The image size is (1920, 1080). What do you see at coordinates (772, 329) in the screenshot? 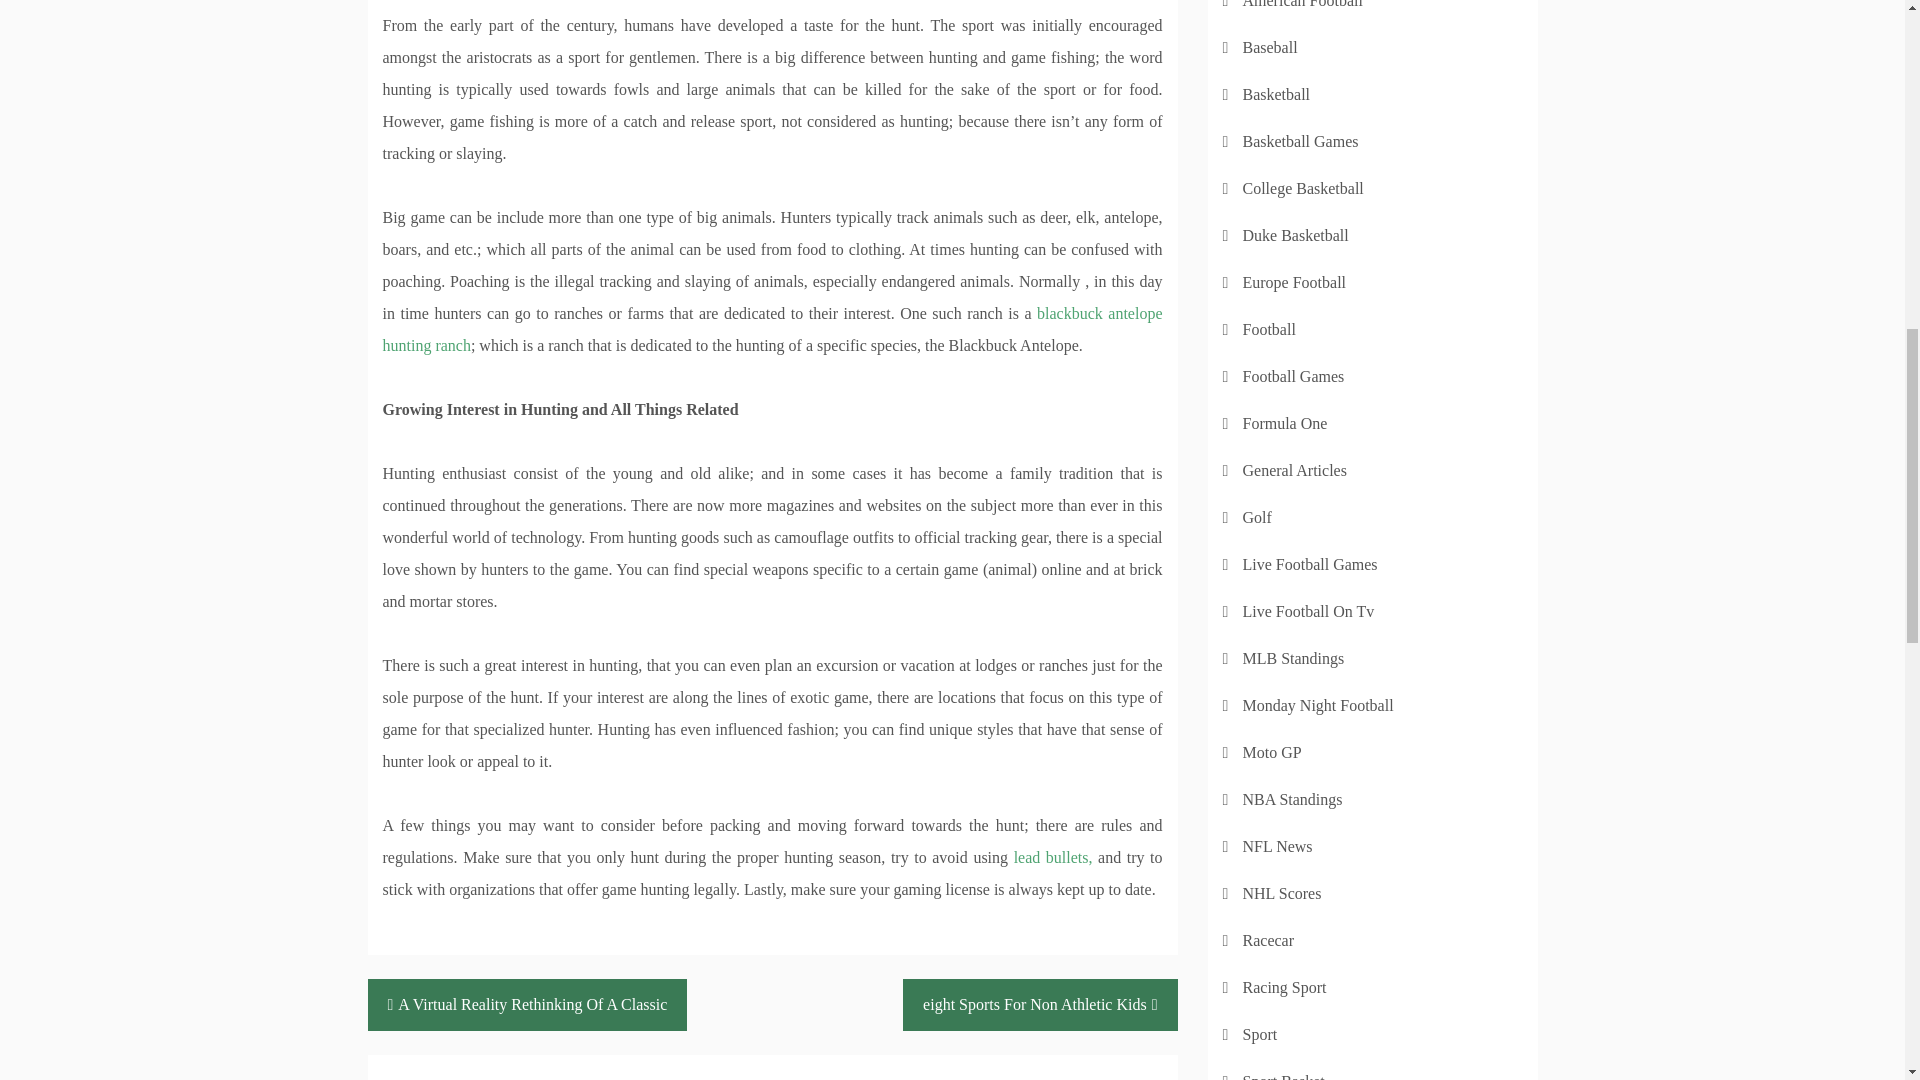
I see `blackbuck antelope hunting ranch` at bounding box center [772, 329].